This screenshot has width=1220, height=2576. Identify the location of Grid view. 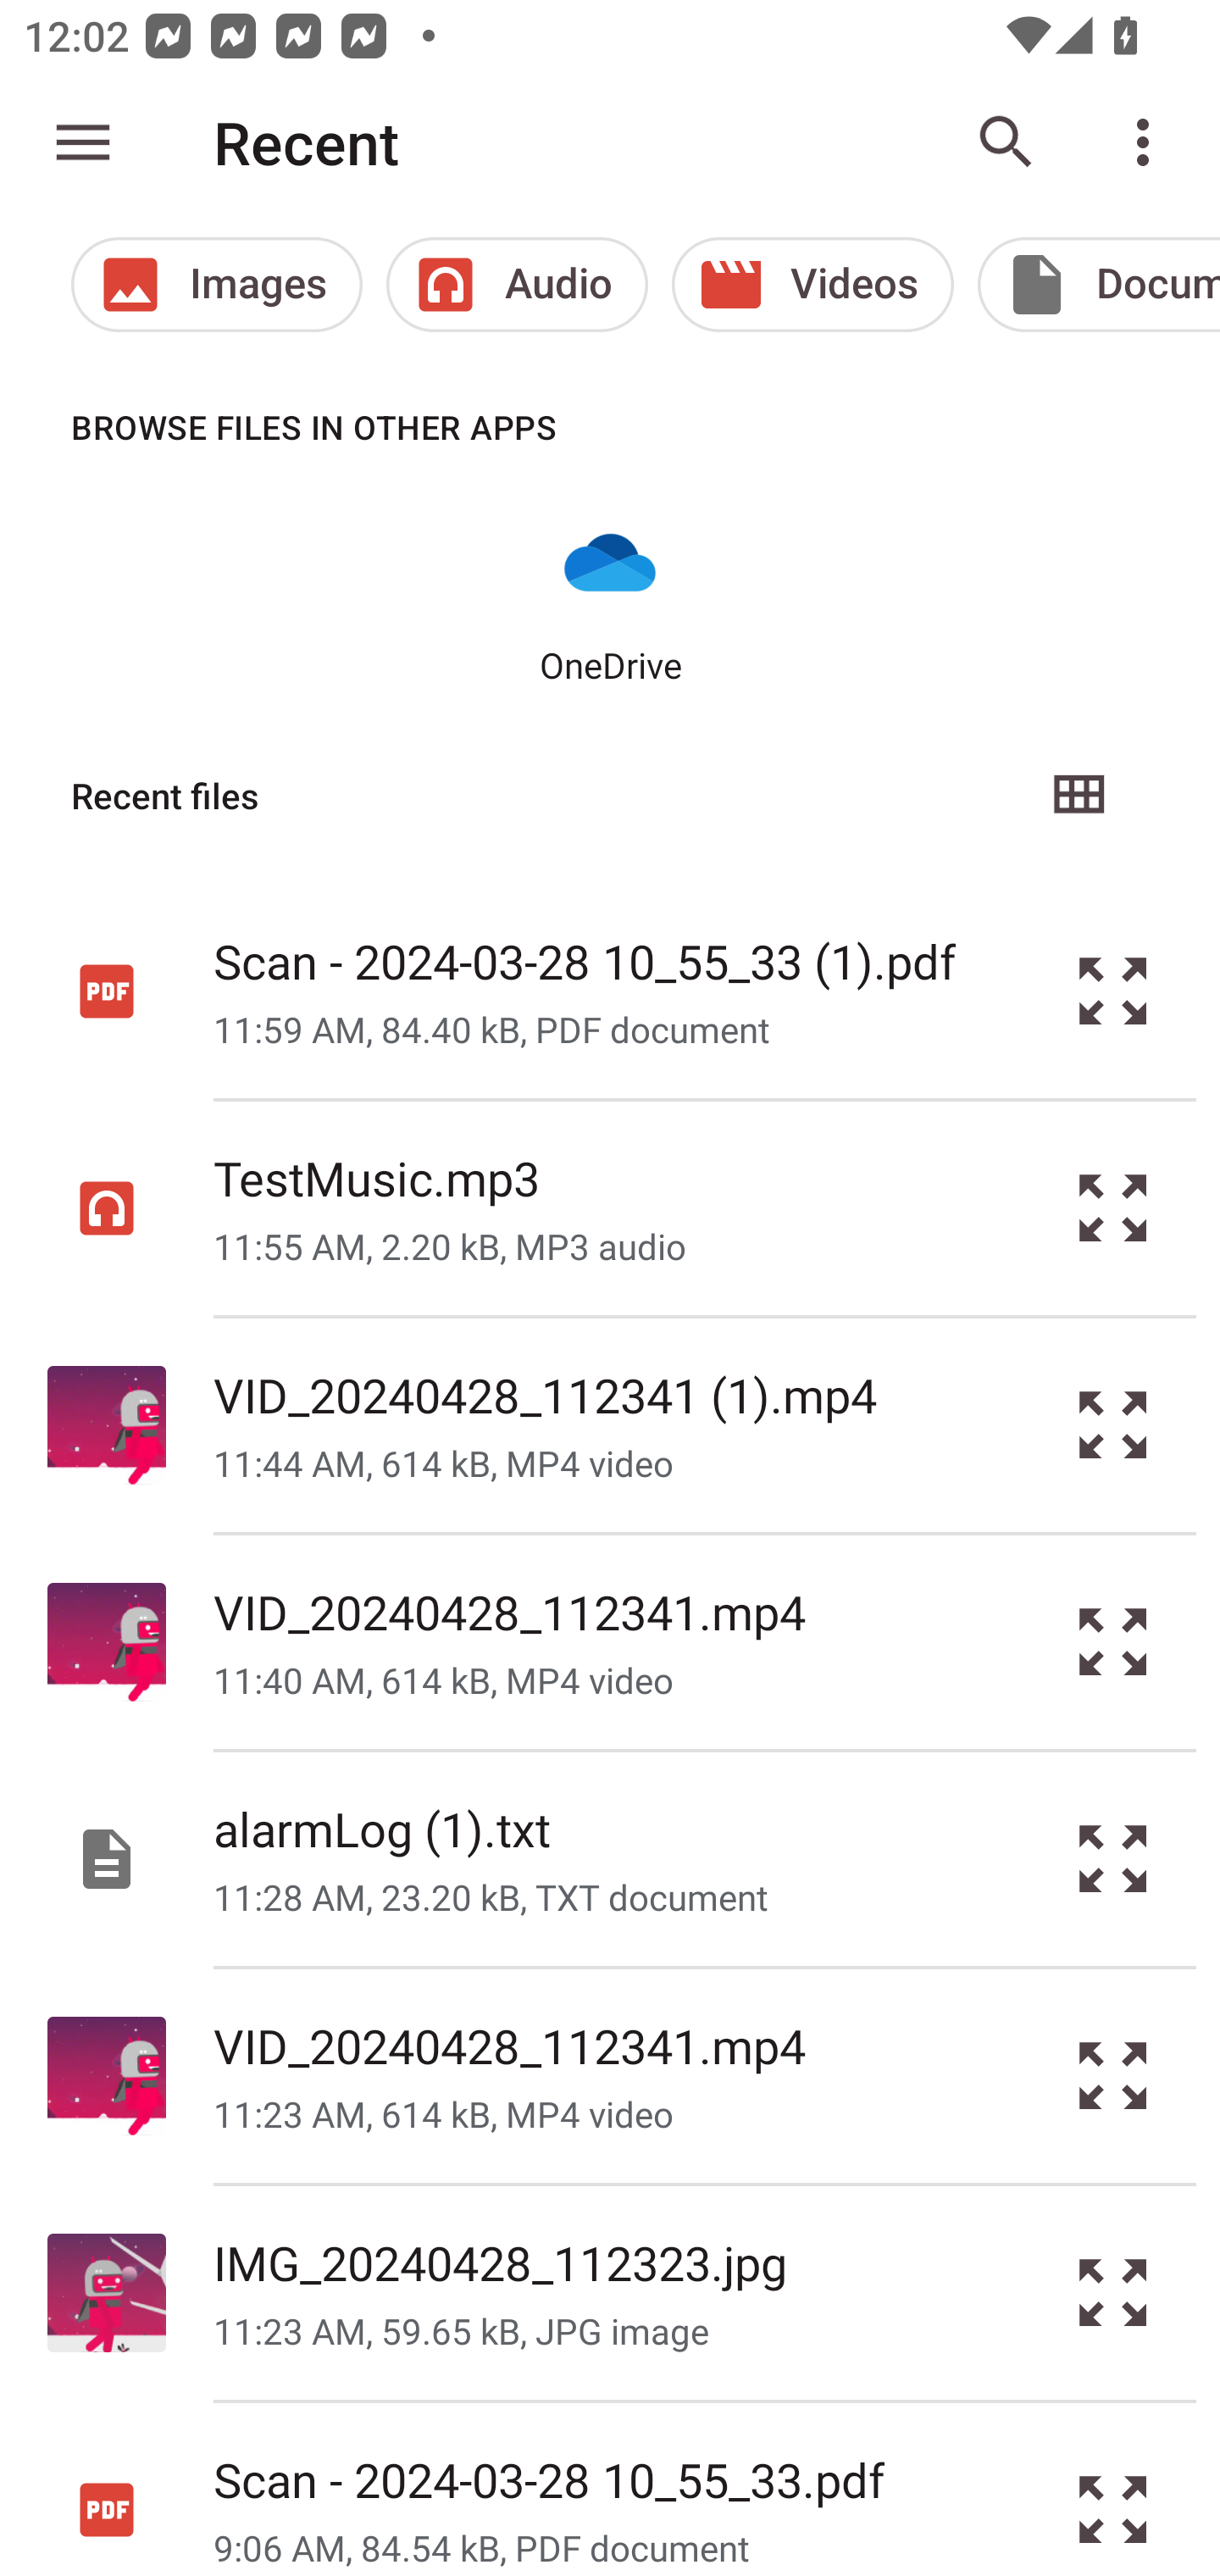
(1078, 796).